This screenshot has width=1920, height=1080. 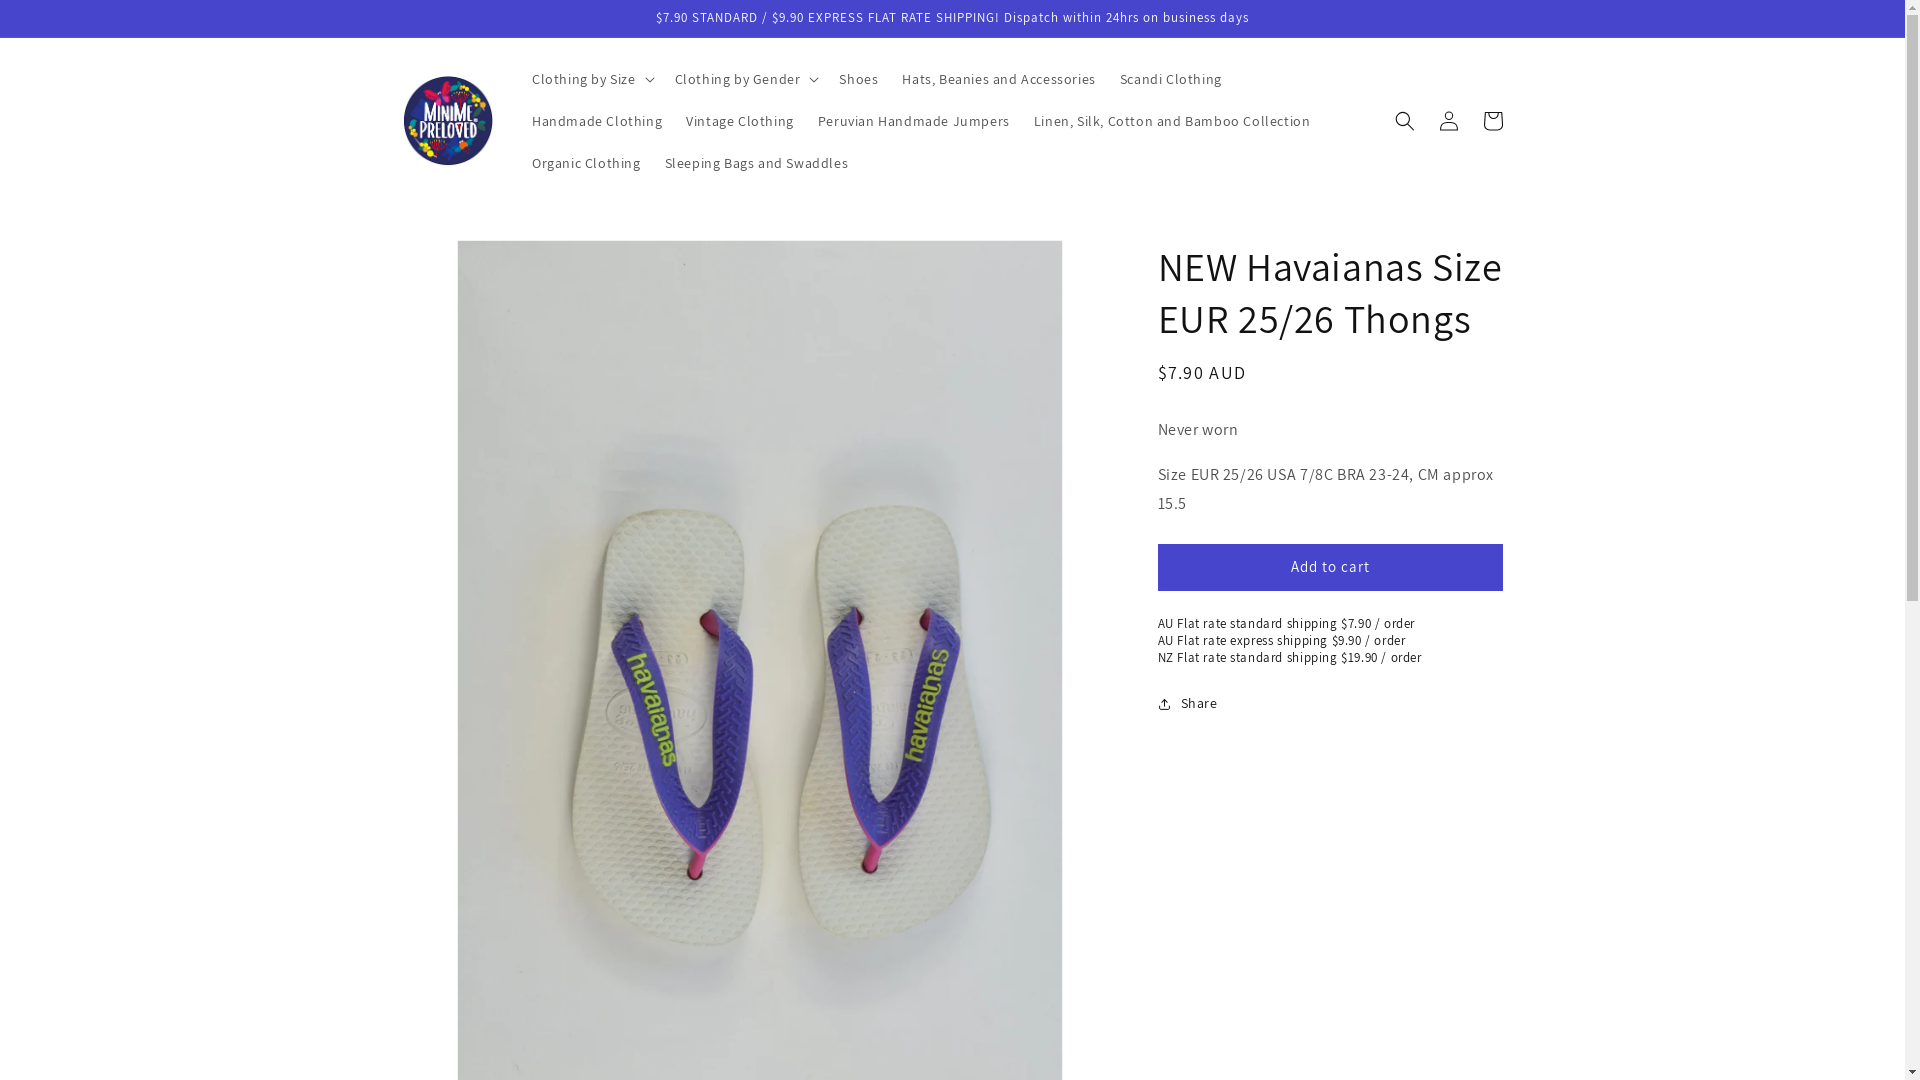 I want to click on Vintage Clothing, so click(x=740, y=121).